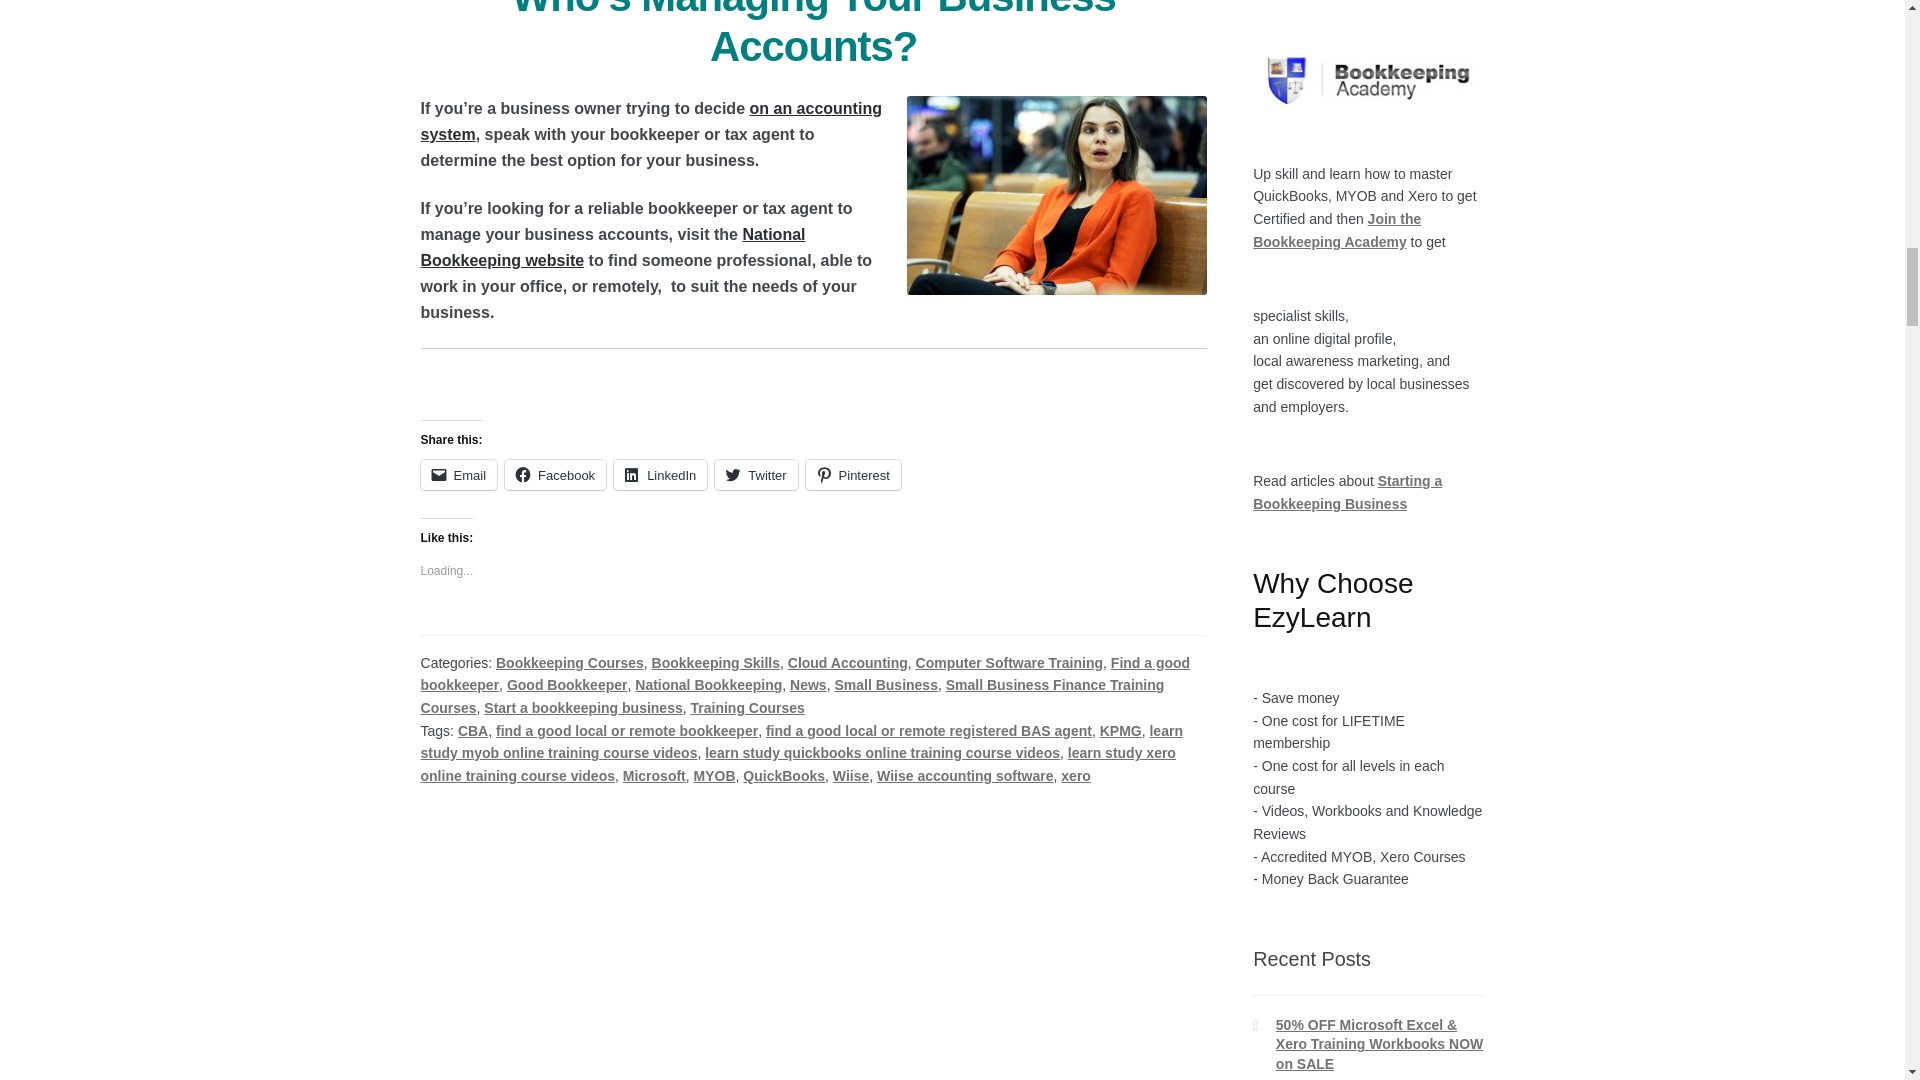  Describe the element at coordinates (555, 475) in the screenshot. I see `Click to share on Facebook` at that location.